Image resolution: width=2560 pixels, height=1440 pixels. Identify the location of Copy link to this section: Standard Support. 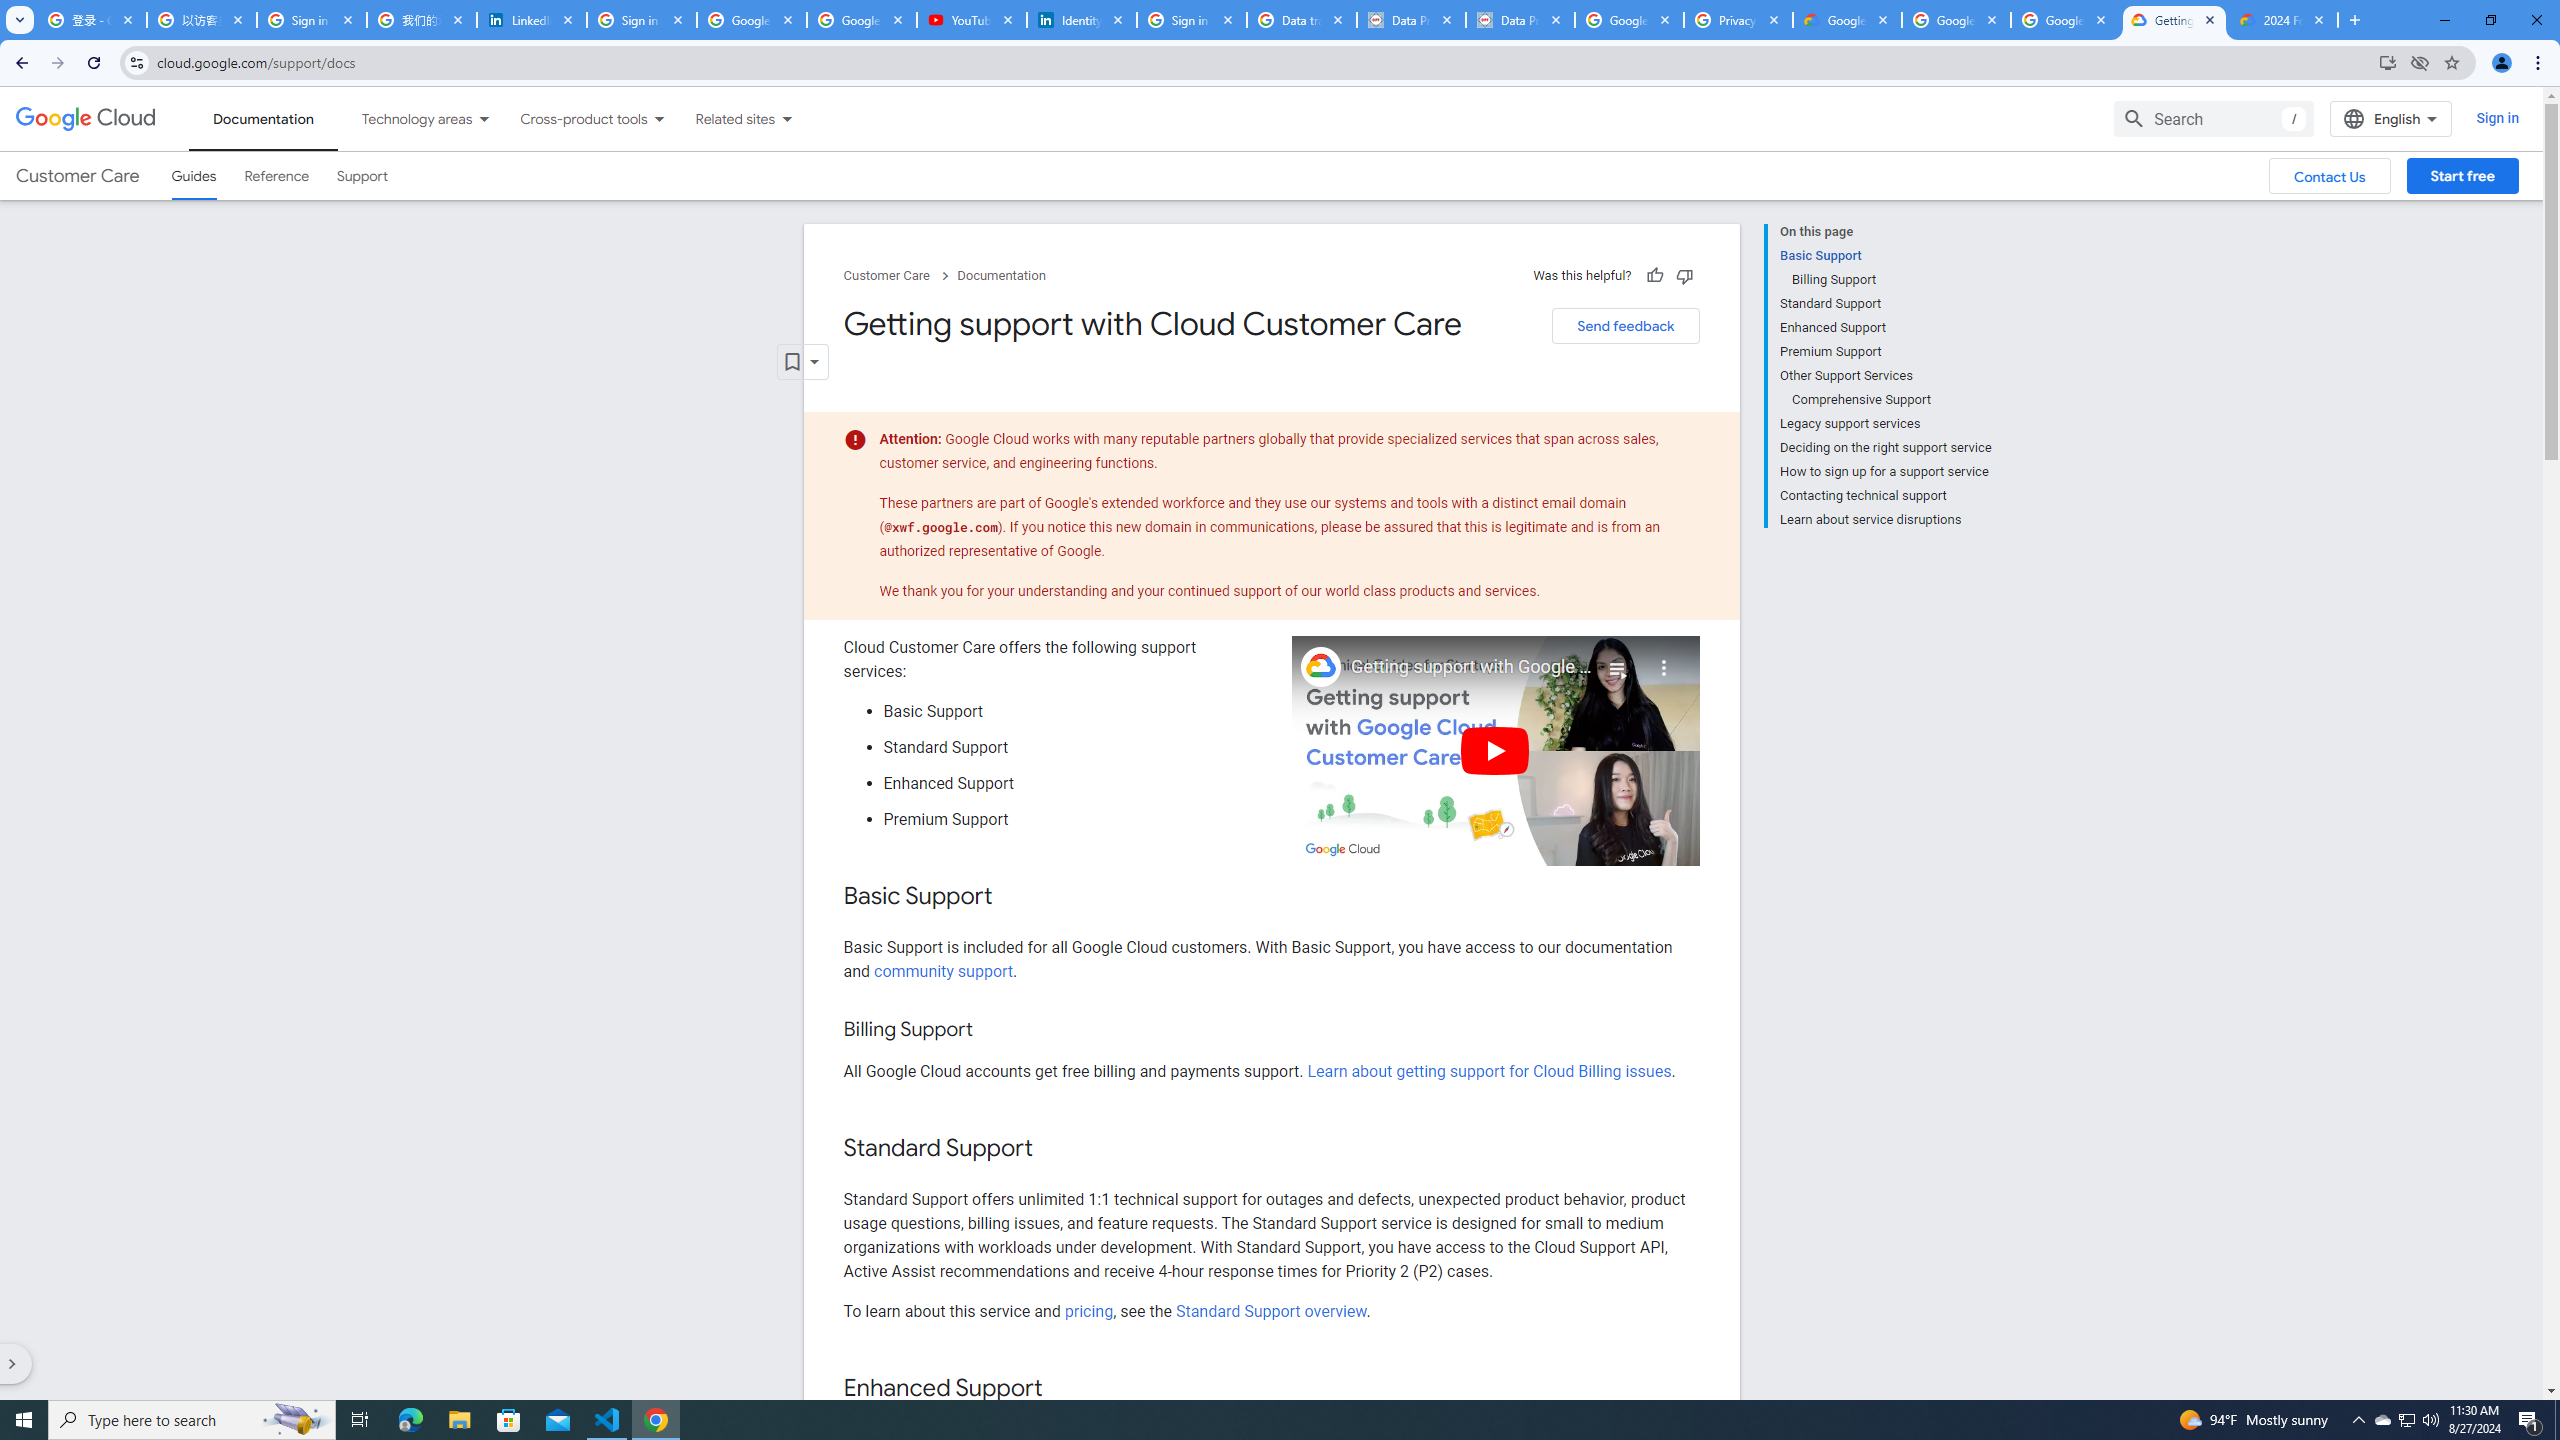
(1054, 1150).